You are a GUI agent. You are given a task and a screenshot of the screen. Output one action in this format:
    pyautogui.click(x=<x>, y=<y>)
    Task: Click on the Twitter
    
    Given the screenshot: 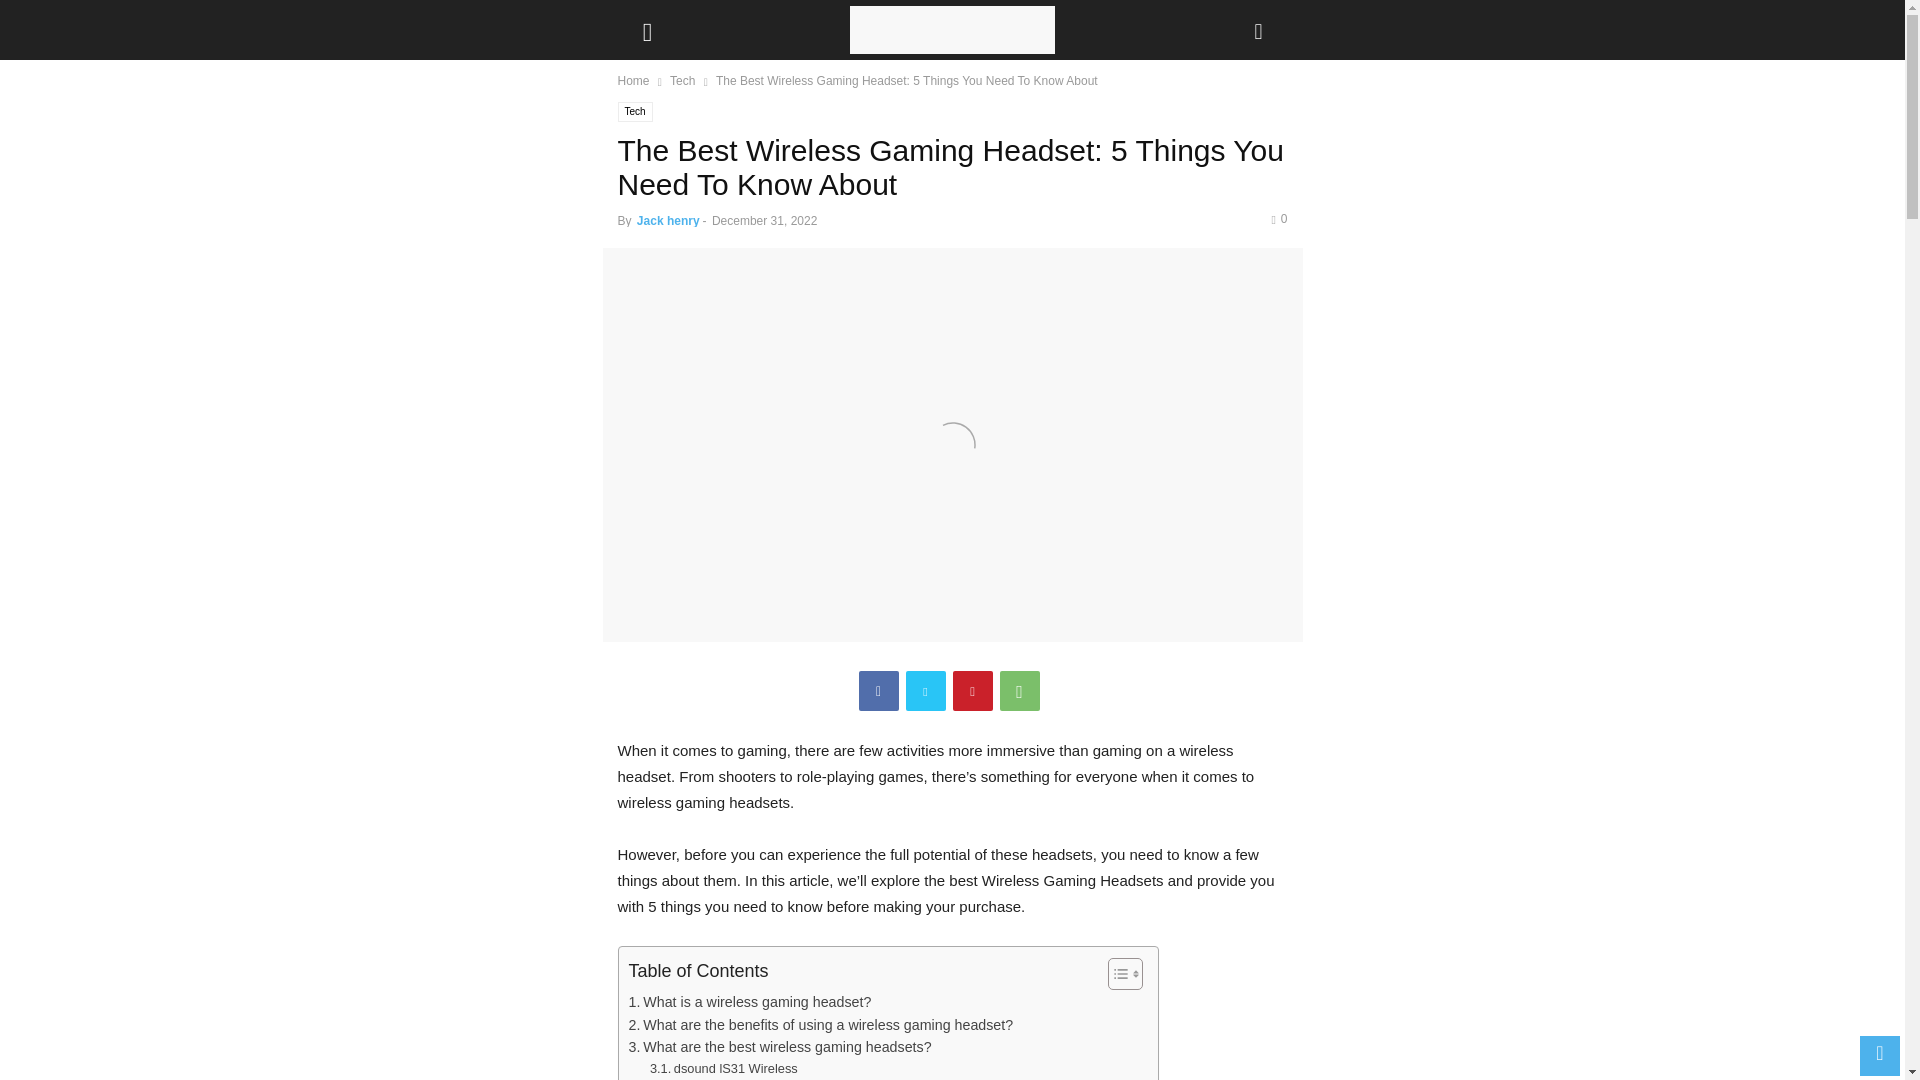 What is the action you would take?
    pyautogui.click(x=926, y=690)
    